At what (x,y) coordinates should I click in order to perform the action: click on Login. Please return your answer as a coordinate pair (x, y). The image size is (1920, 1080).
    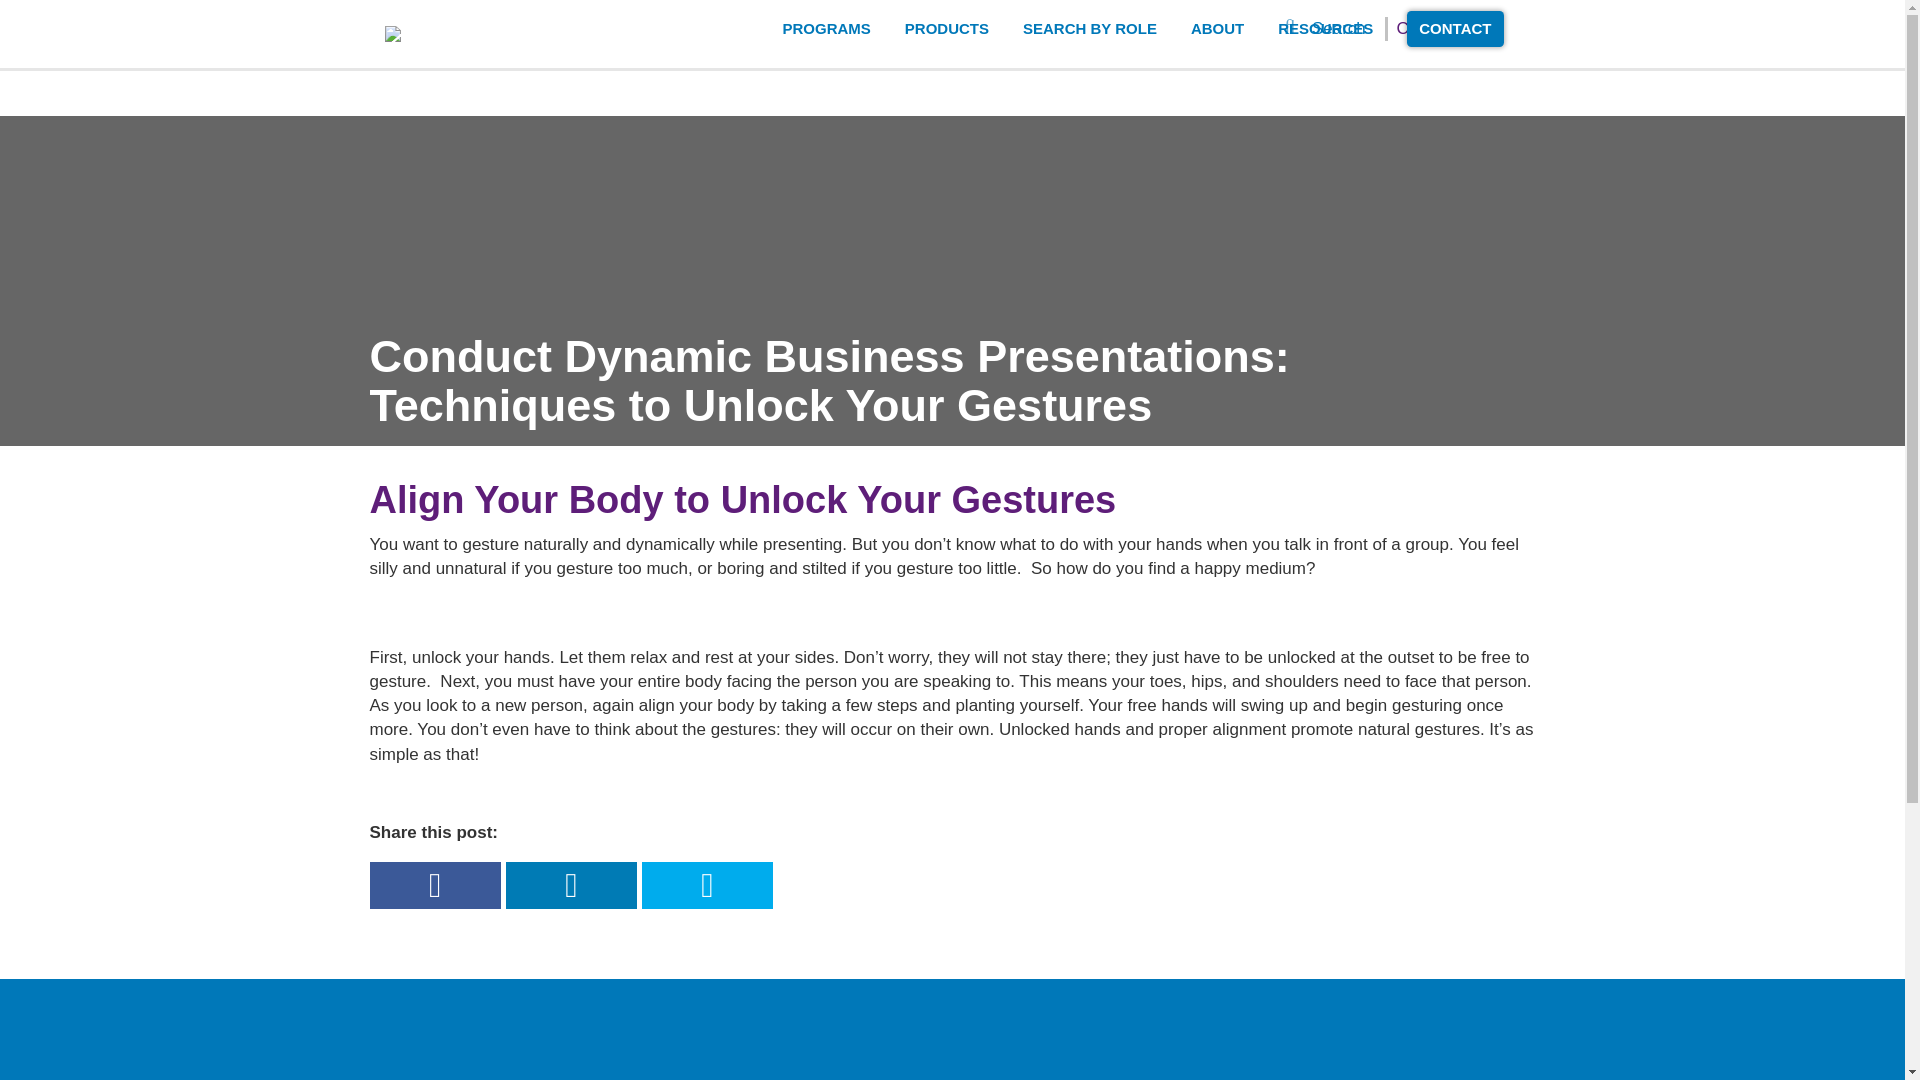
    Looking at the image, I should click on (1474, 28).